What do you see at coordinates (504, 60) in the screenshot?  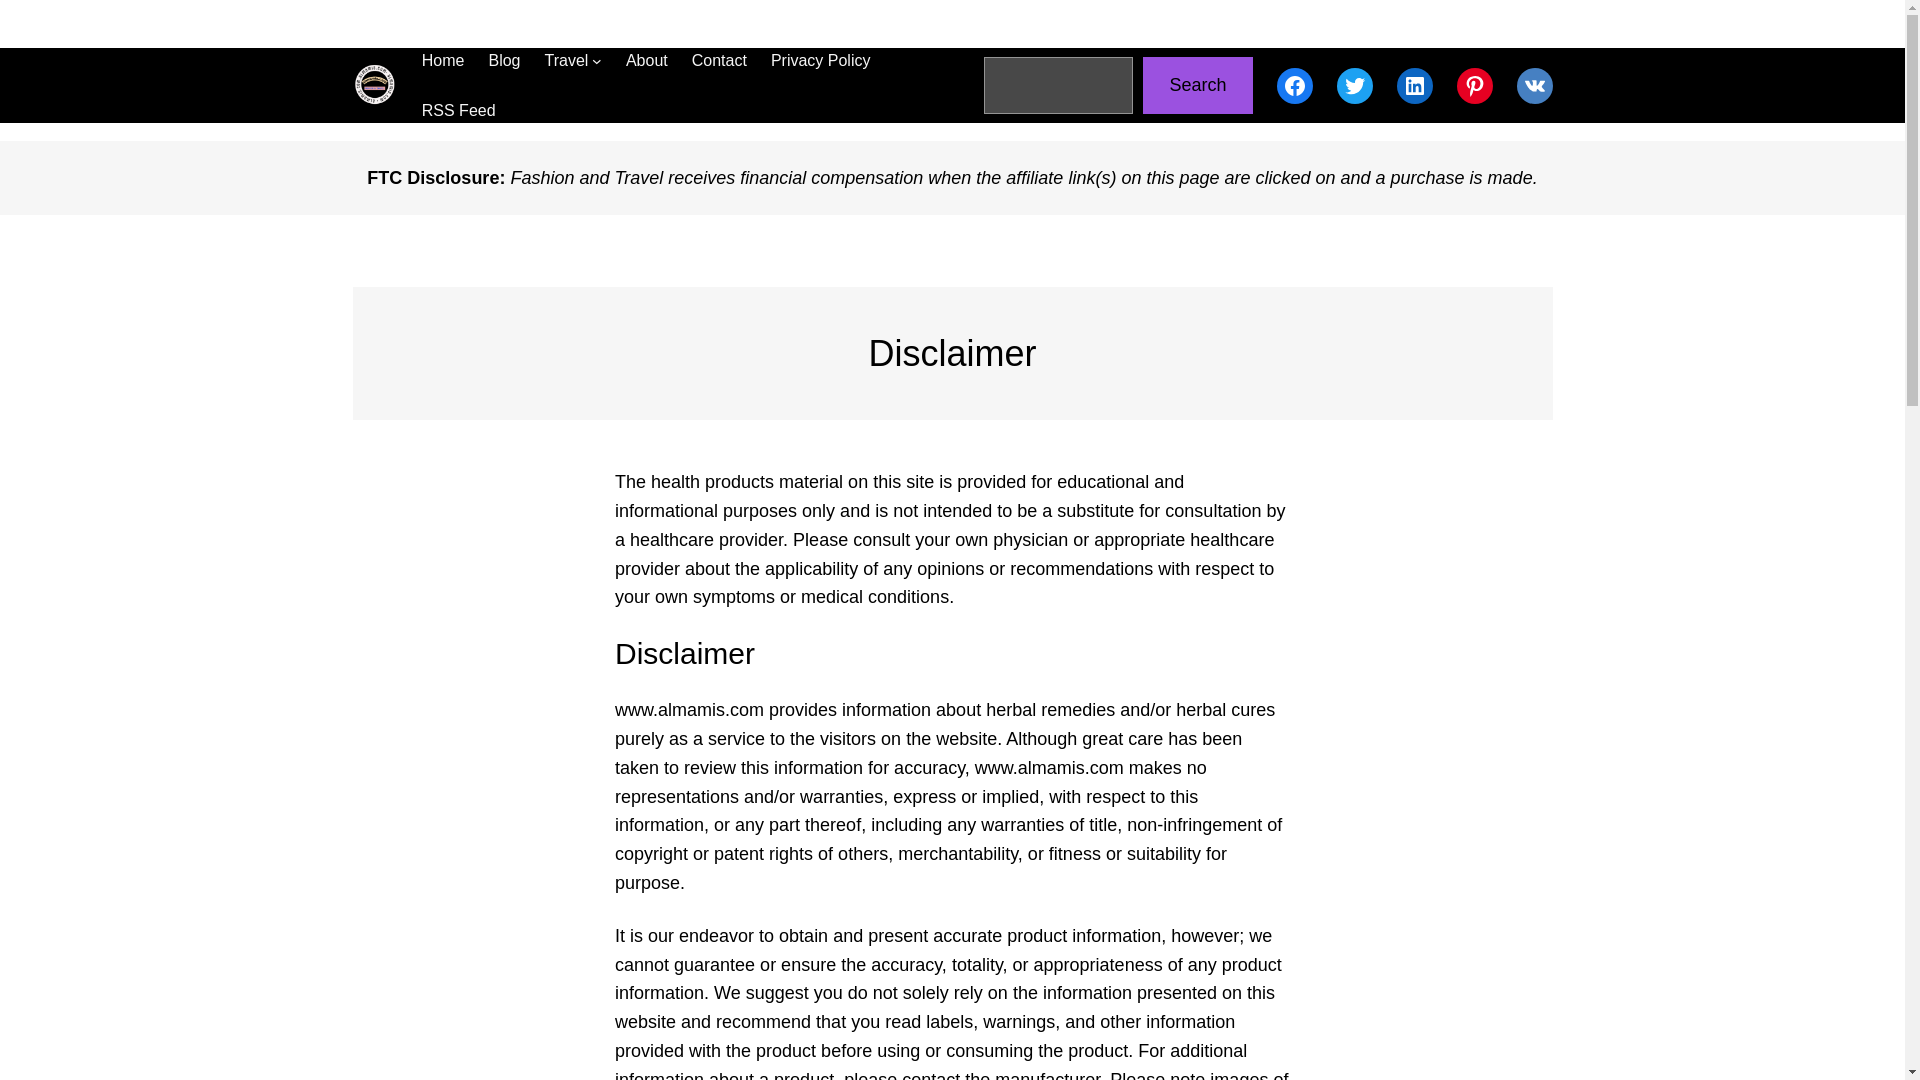 I see `Blog` at bounding box center [504, 60].